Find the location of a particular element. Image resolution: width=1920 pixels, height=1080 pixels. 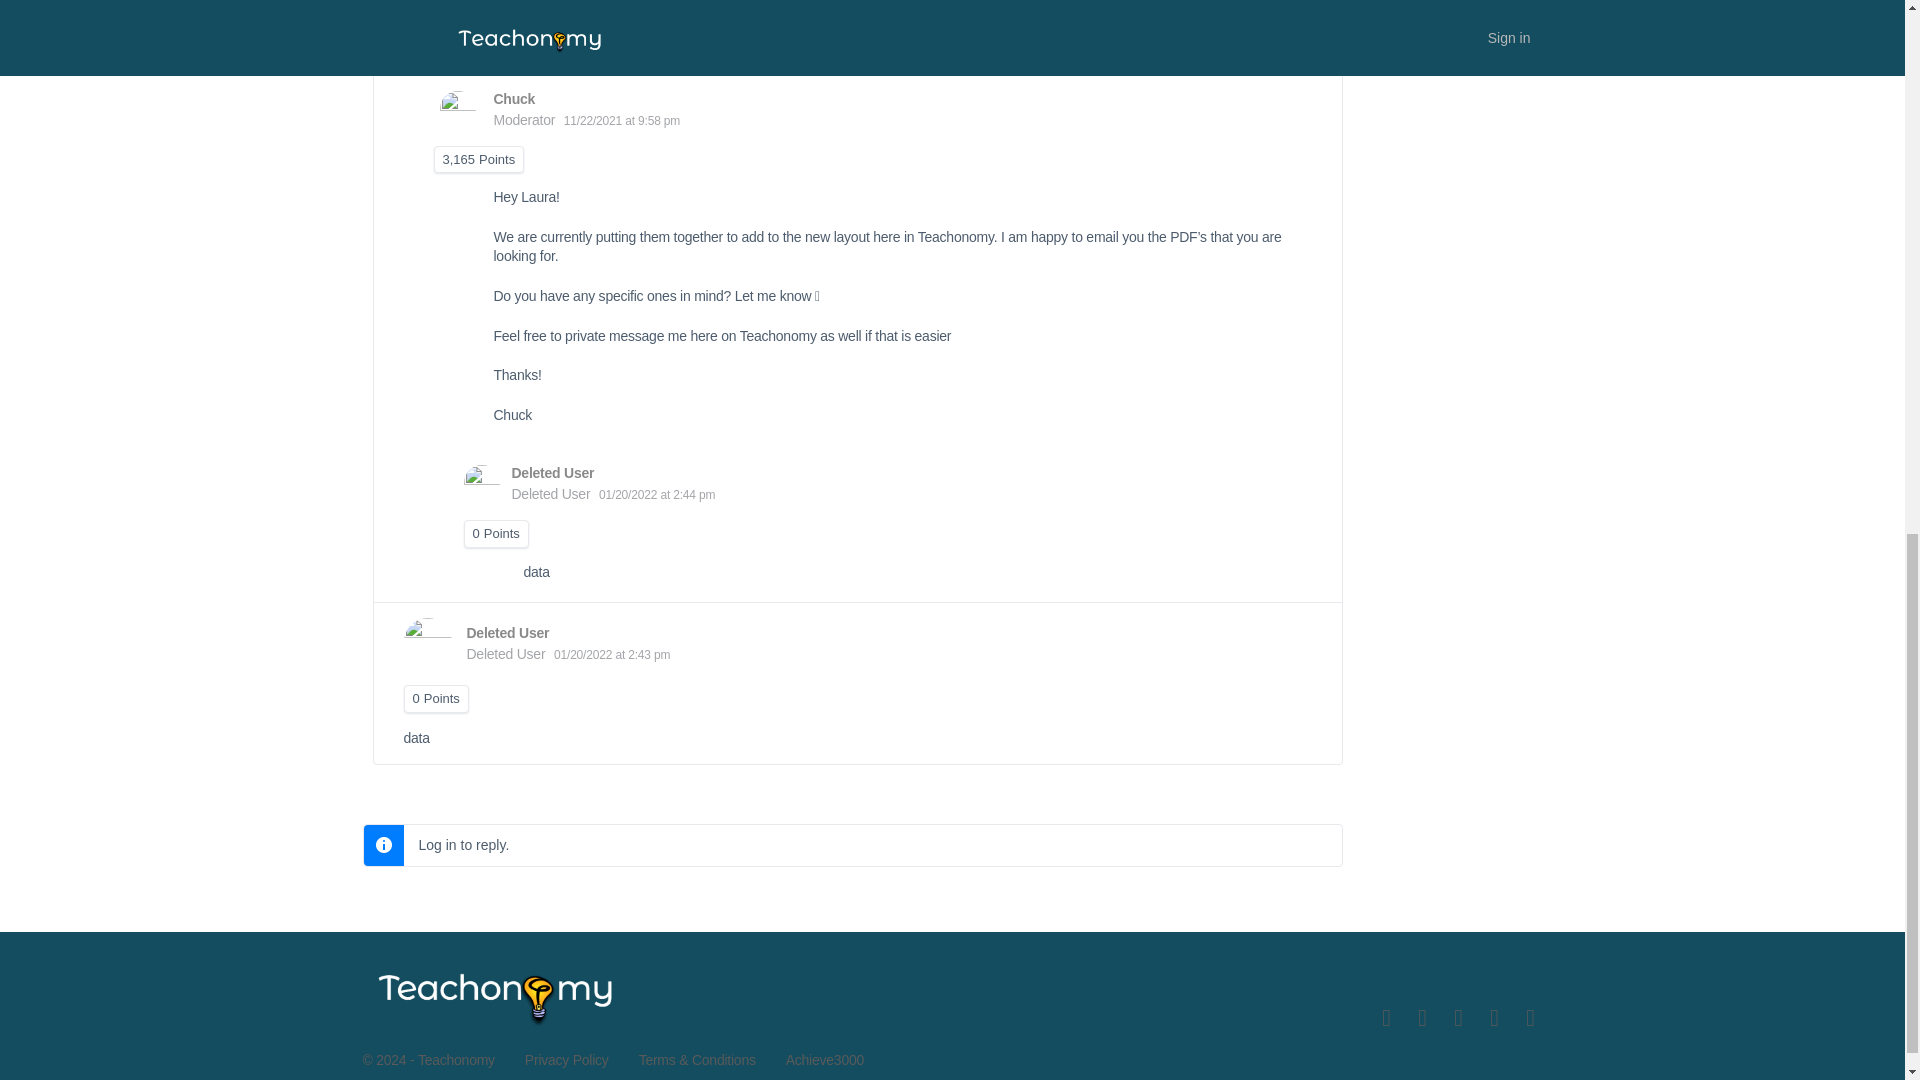

View Chuck's profile is located at coordinates (457, 108).